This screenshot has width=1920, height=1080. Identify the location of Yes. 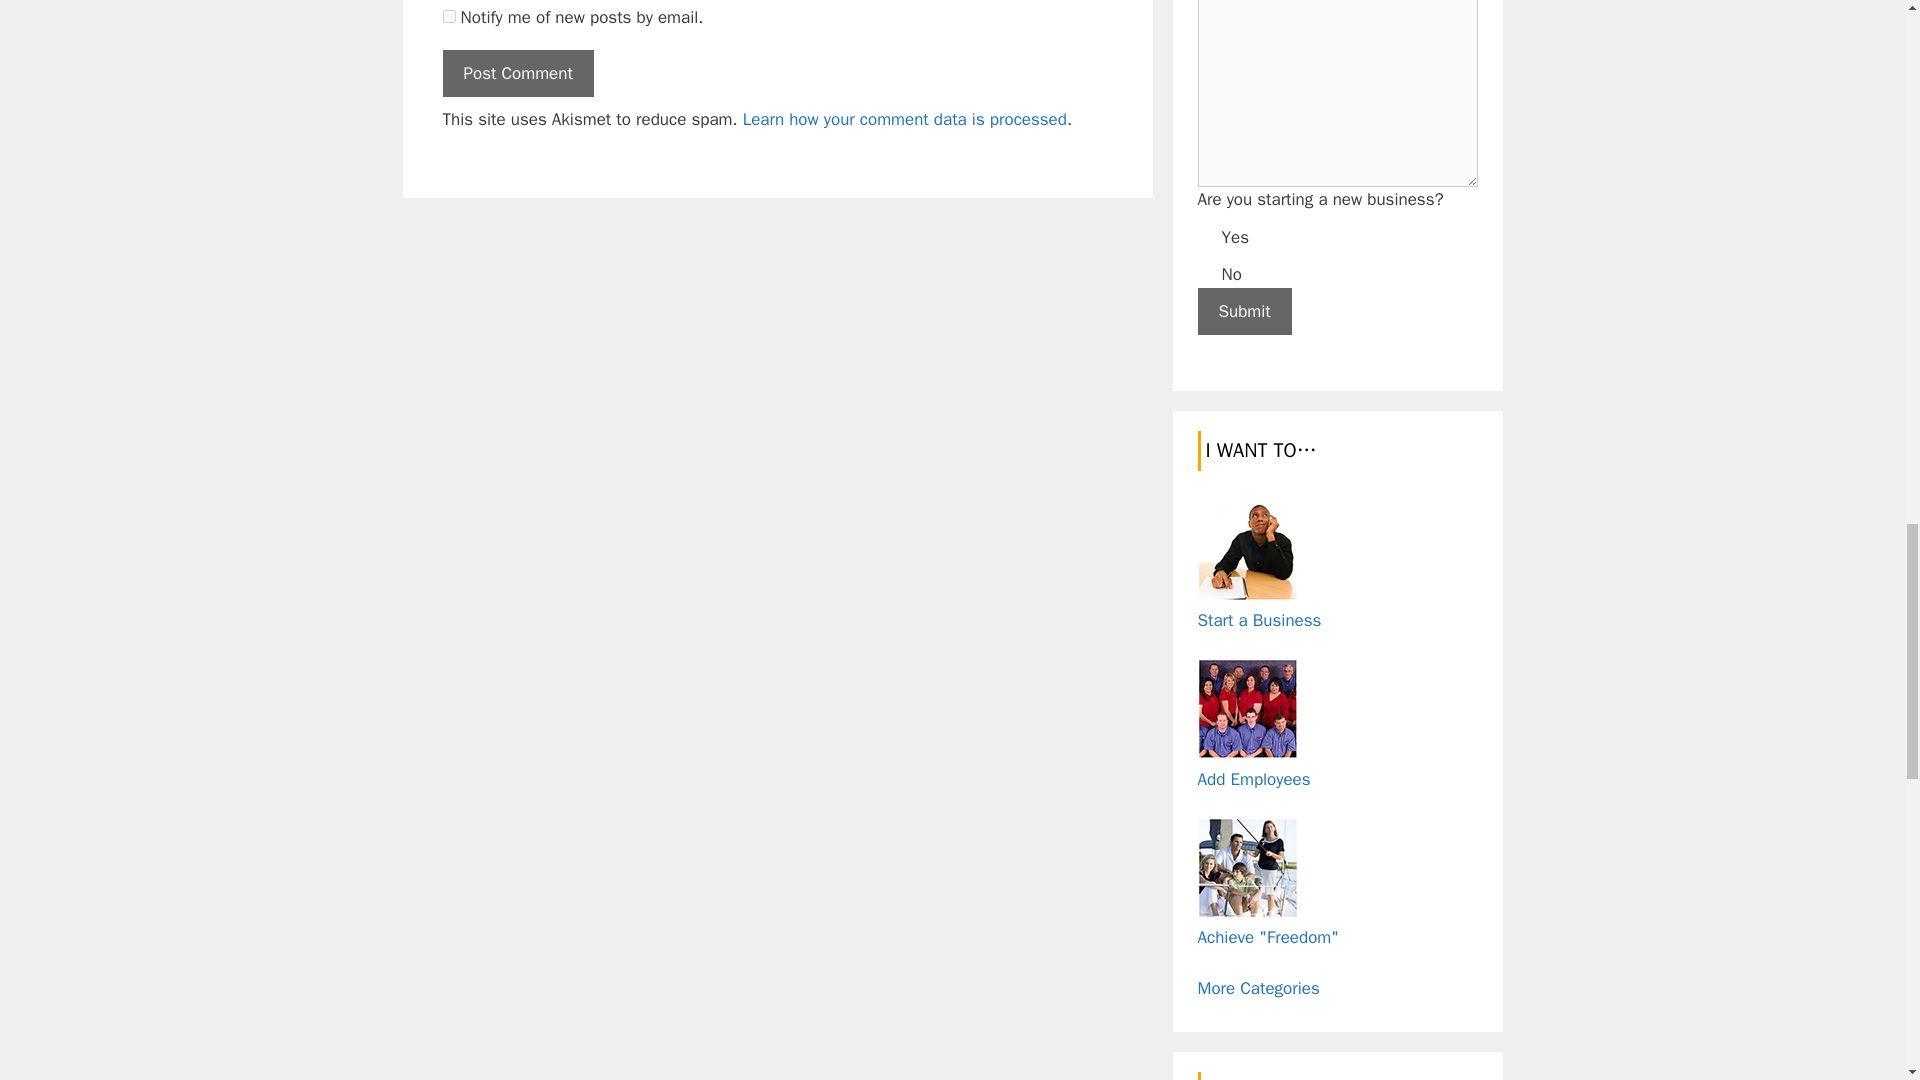
(1206, 234).